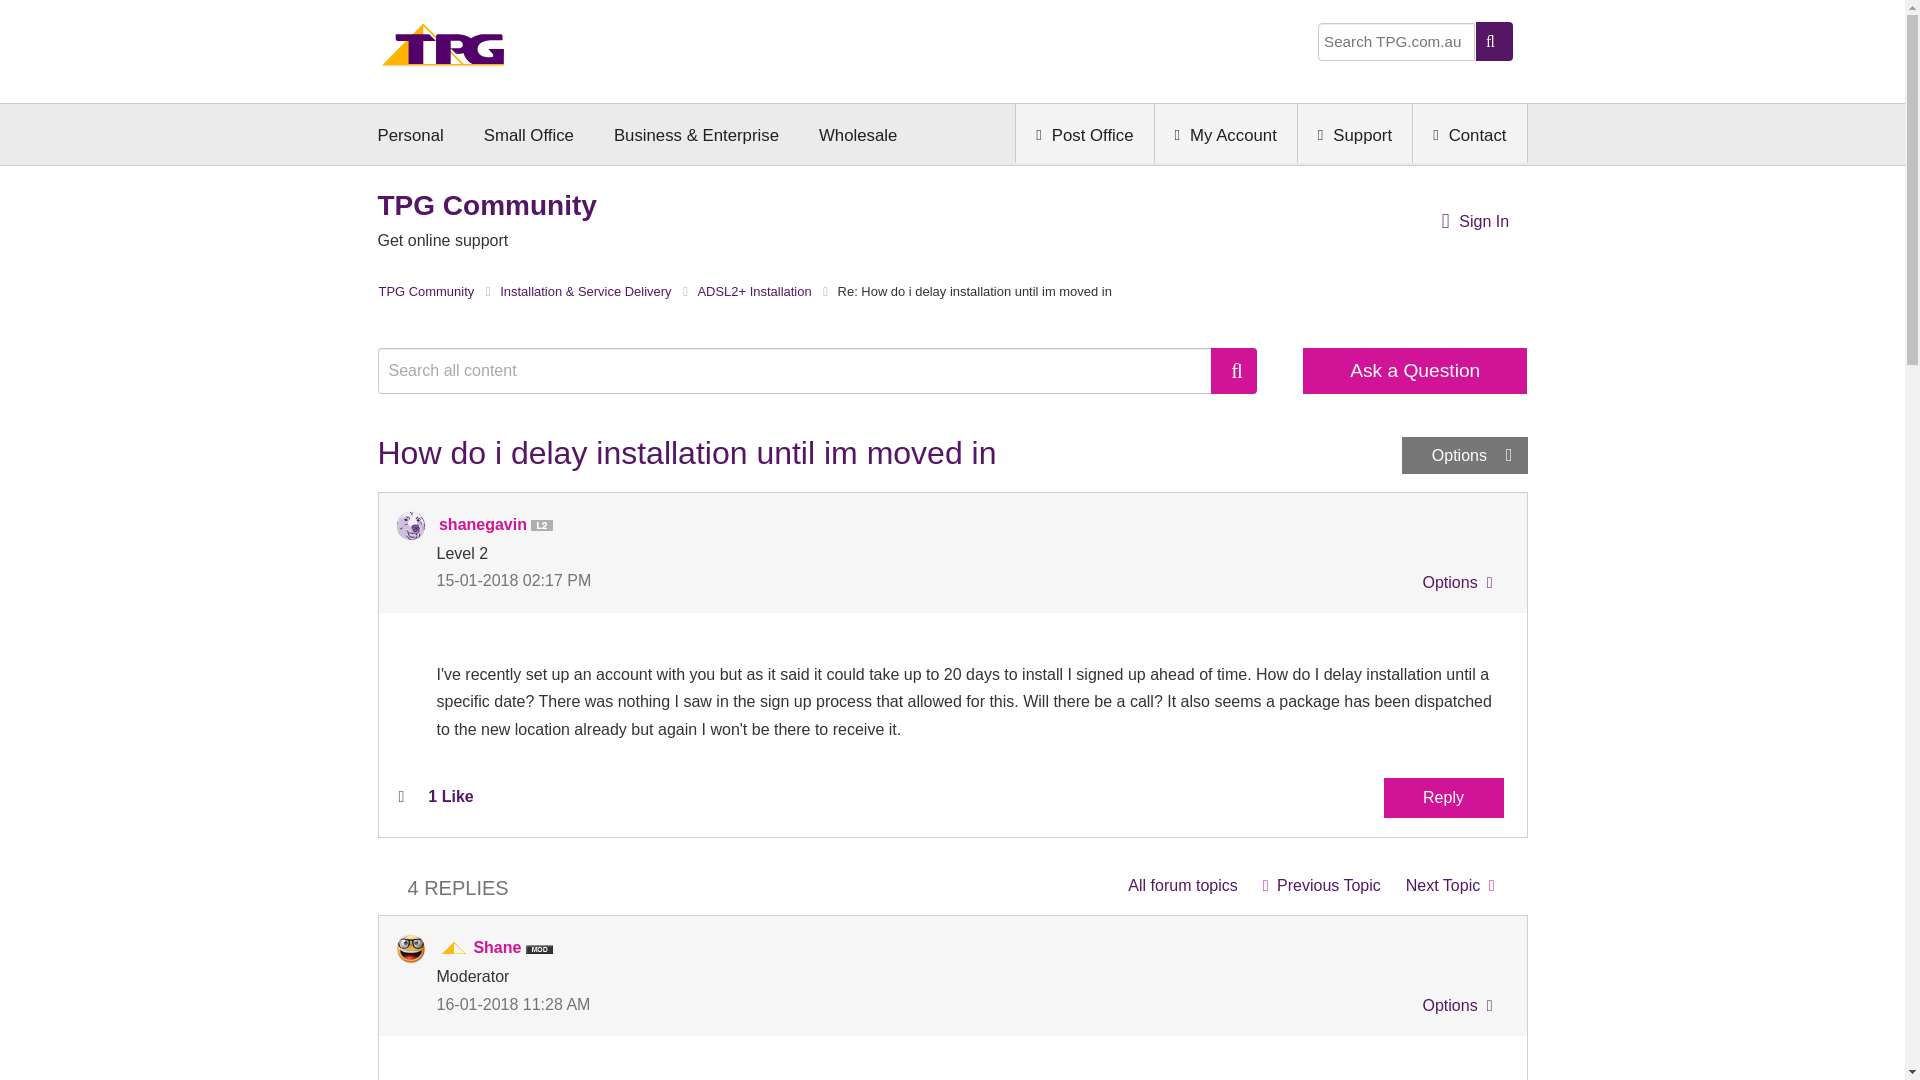  Describe the element at coordinates (410, 949) in the screenshot. I see `Shane` at that location.